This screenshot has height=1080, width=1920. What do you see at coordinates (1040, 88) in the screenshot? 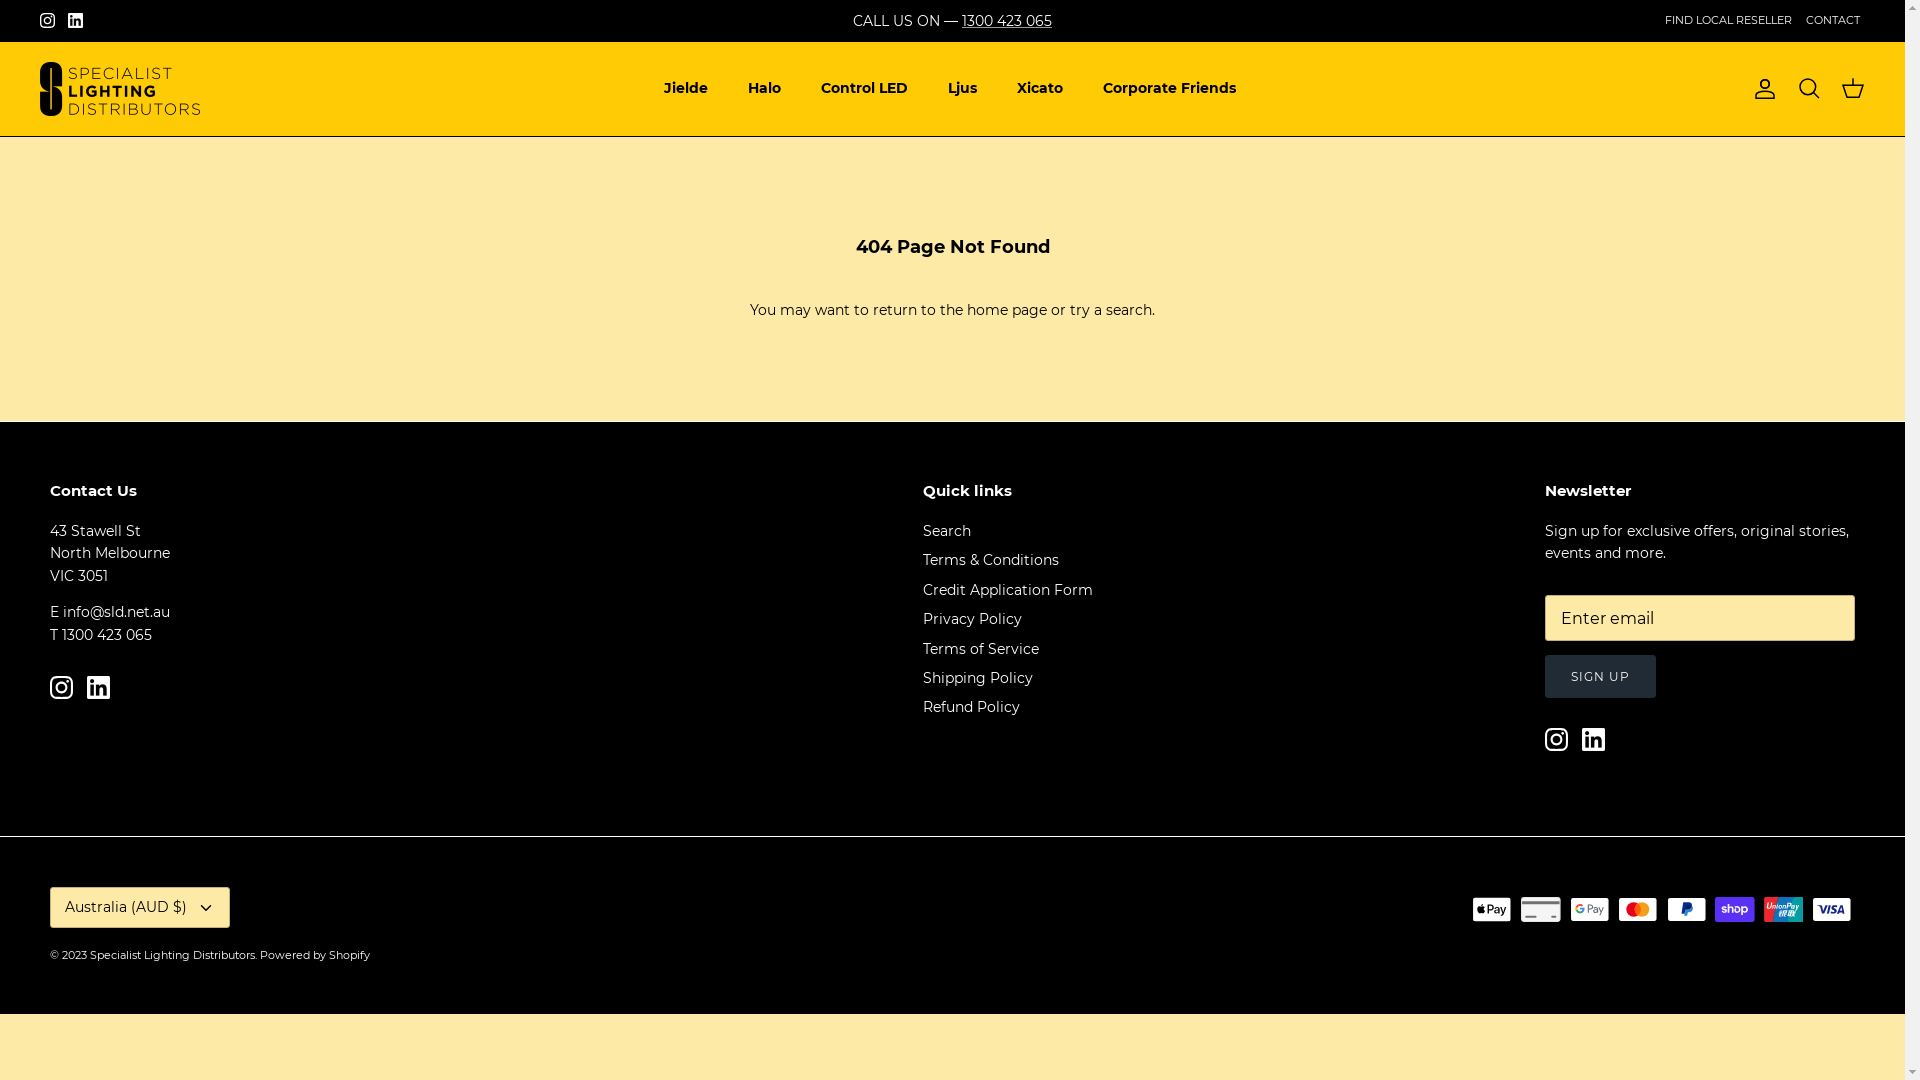
I see `Xicato` at bounding box center [1040, 88].